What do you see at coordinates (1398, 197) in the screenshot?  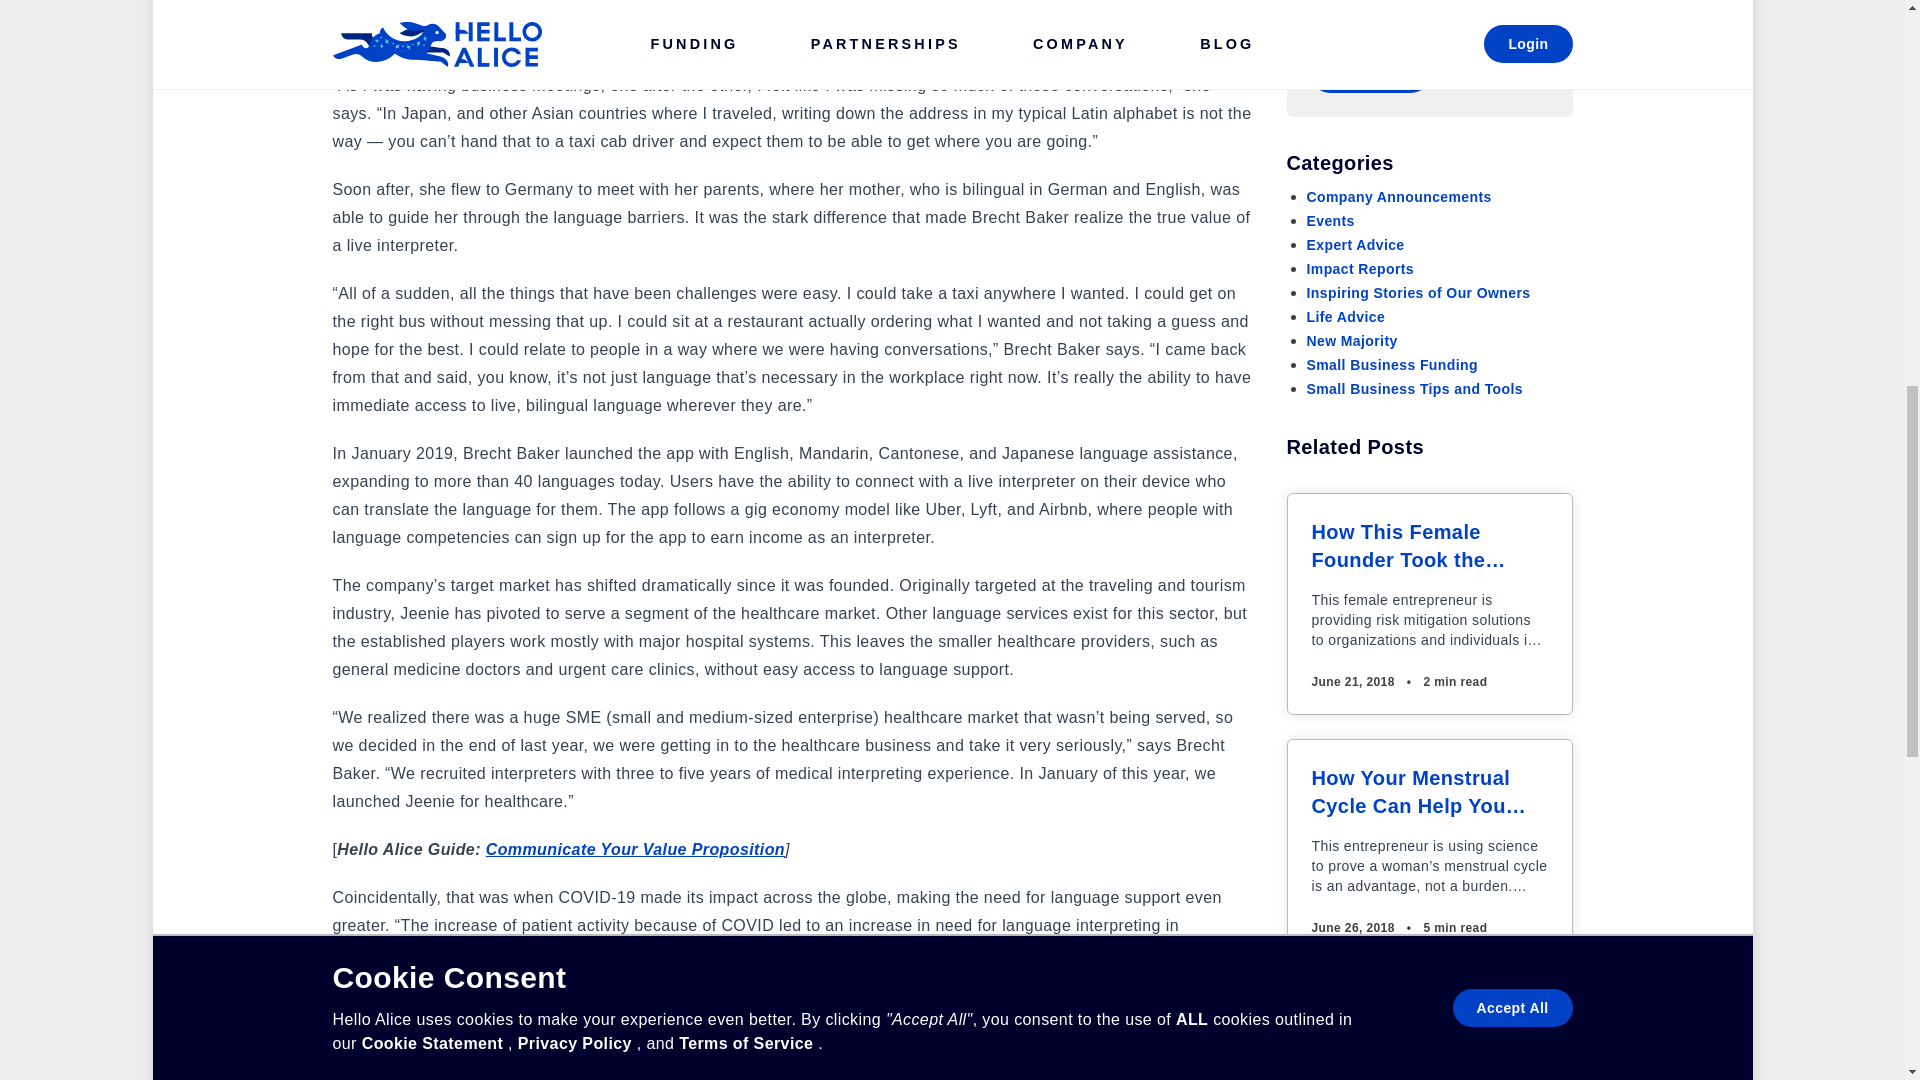 I see `Company Announcements` at bounding box center [1398, 197].